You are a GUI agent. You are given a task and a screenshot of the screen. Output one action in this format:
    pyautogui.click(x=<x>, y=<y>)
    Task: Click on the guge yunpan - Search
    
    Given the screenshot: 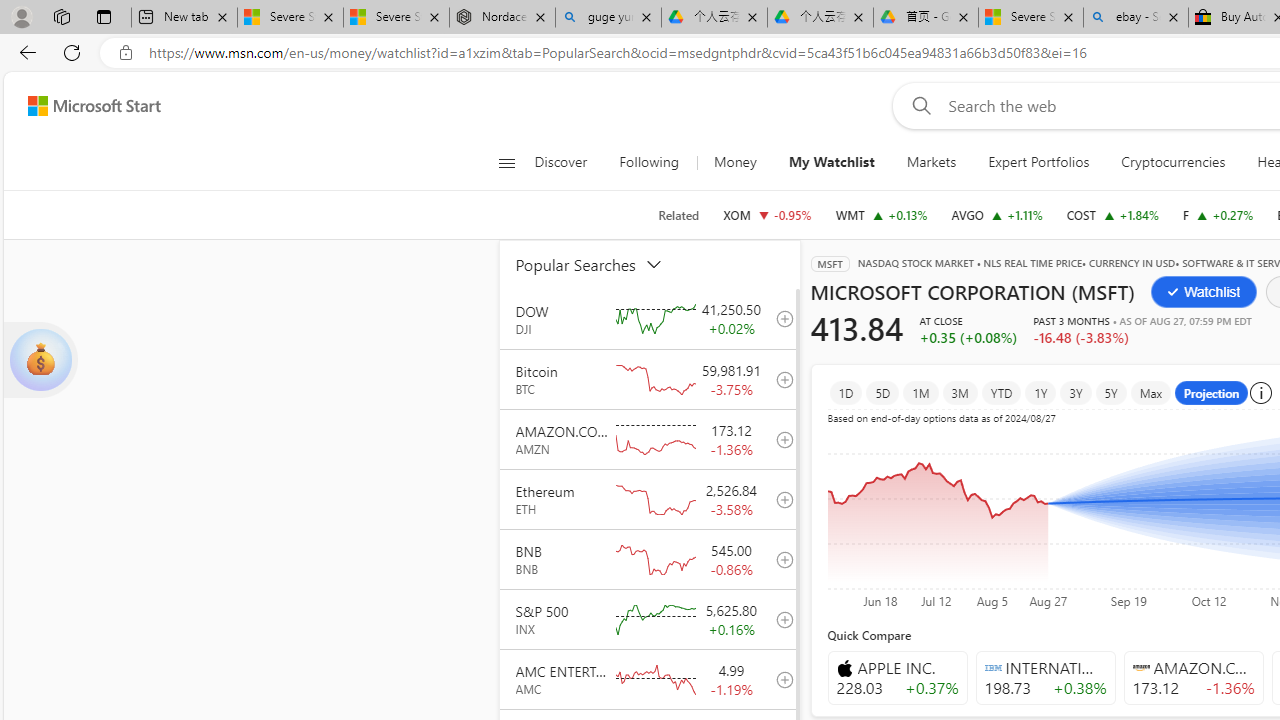 What is the action you would take?
    pyautogui.click(x=608, y=18)
    